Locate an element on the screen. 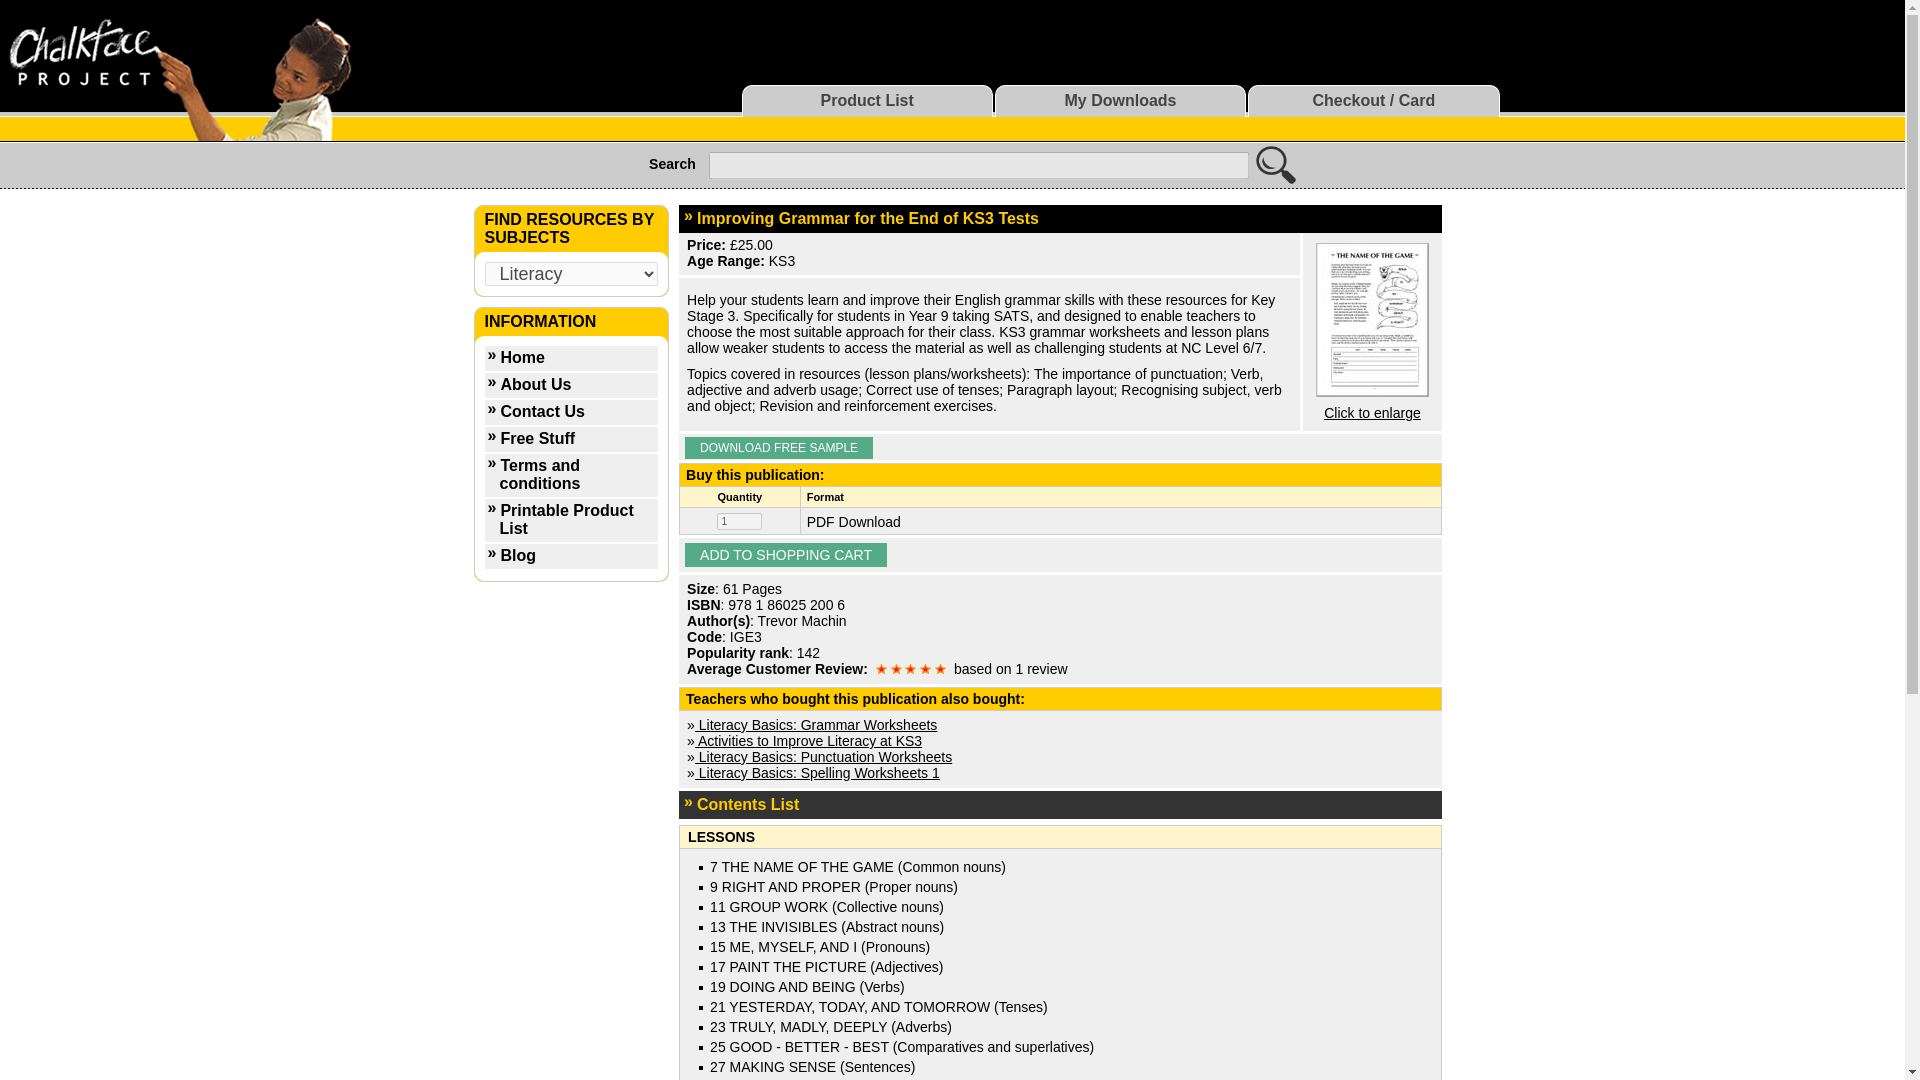 The image size is (1920, 1080). Click to enlarge is located at coordinates (1372, 413).